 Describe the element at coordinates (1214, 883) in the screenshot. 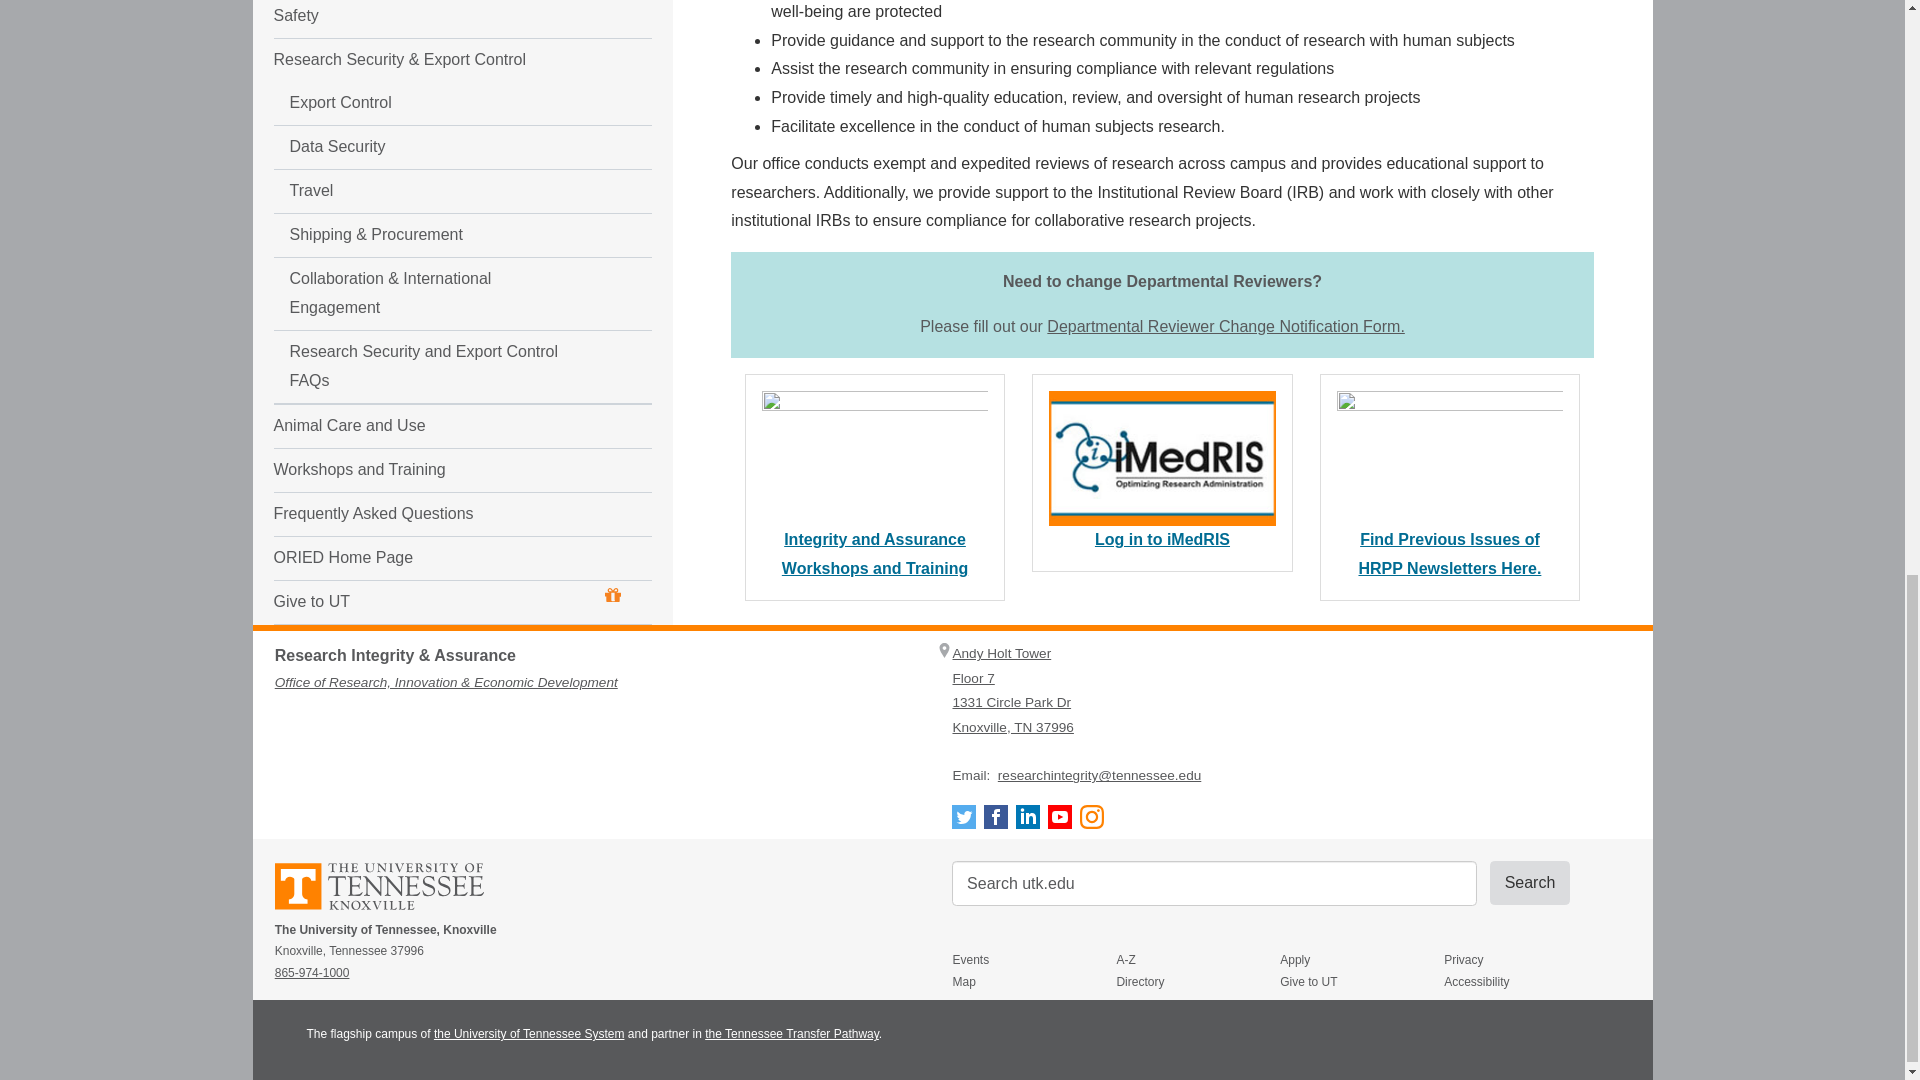

I see `search` at that location.